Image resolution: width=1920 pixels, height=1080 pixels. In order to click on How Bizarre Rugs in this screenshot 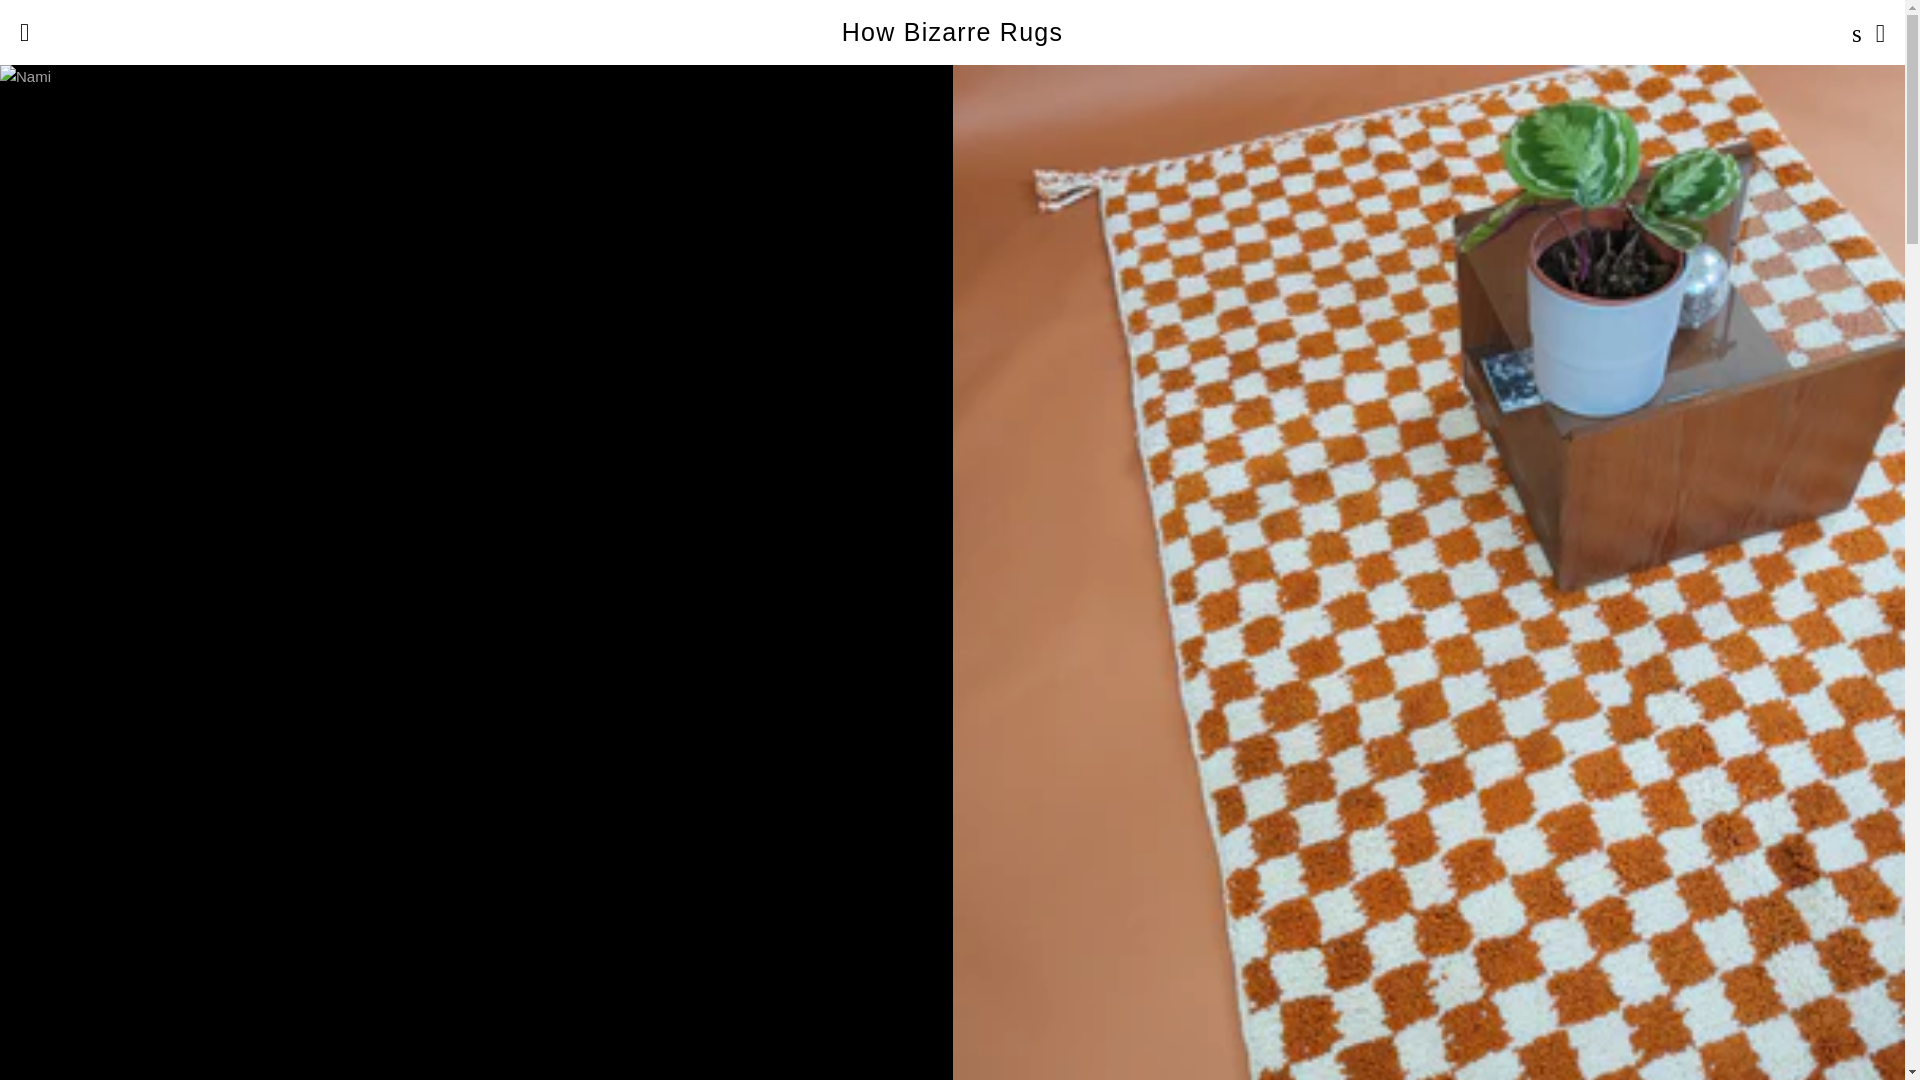, I will do `click(952, 32)`.